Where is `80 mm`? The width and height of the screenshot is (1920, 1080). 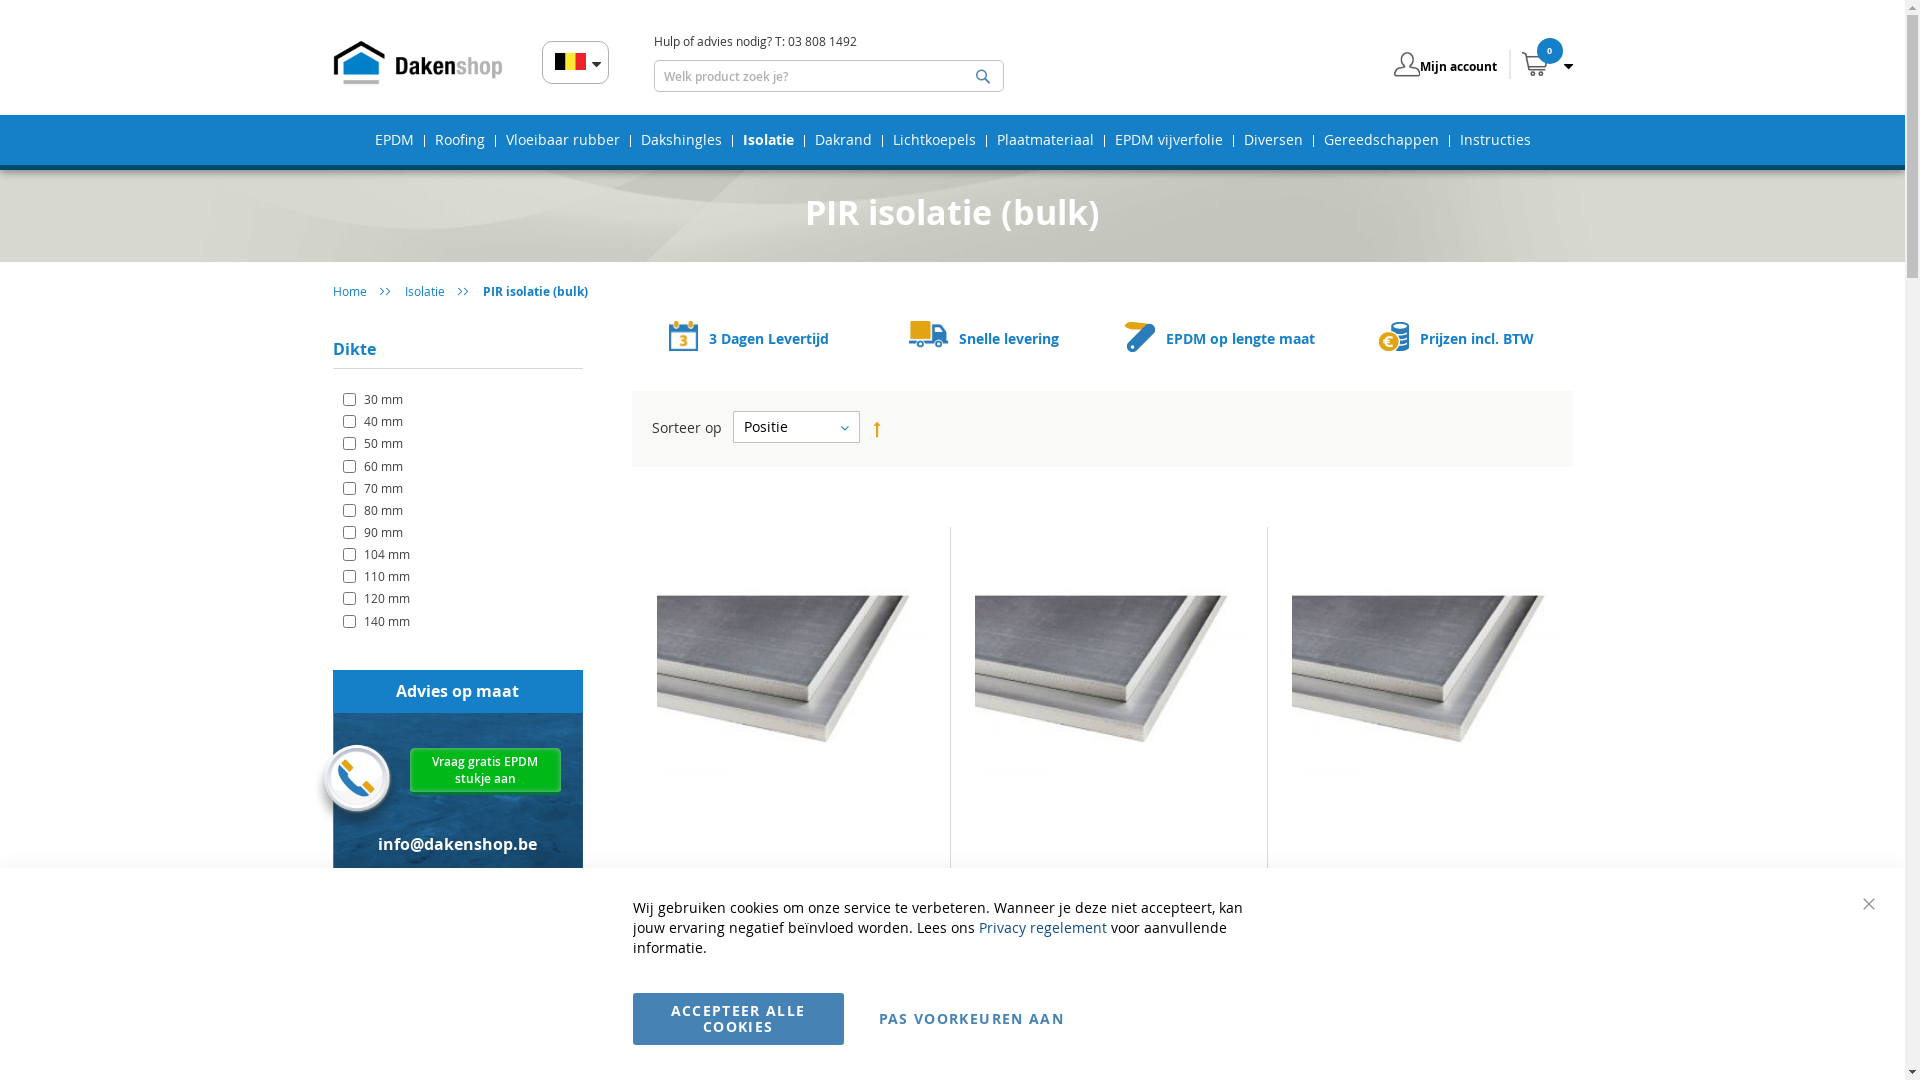 80 mm is located at coordinates (372, 510).